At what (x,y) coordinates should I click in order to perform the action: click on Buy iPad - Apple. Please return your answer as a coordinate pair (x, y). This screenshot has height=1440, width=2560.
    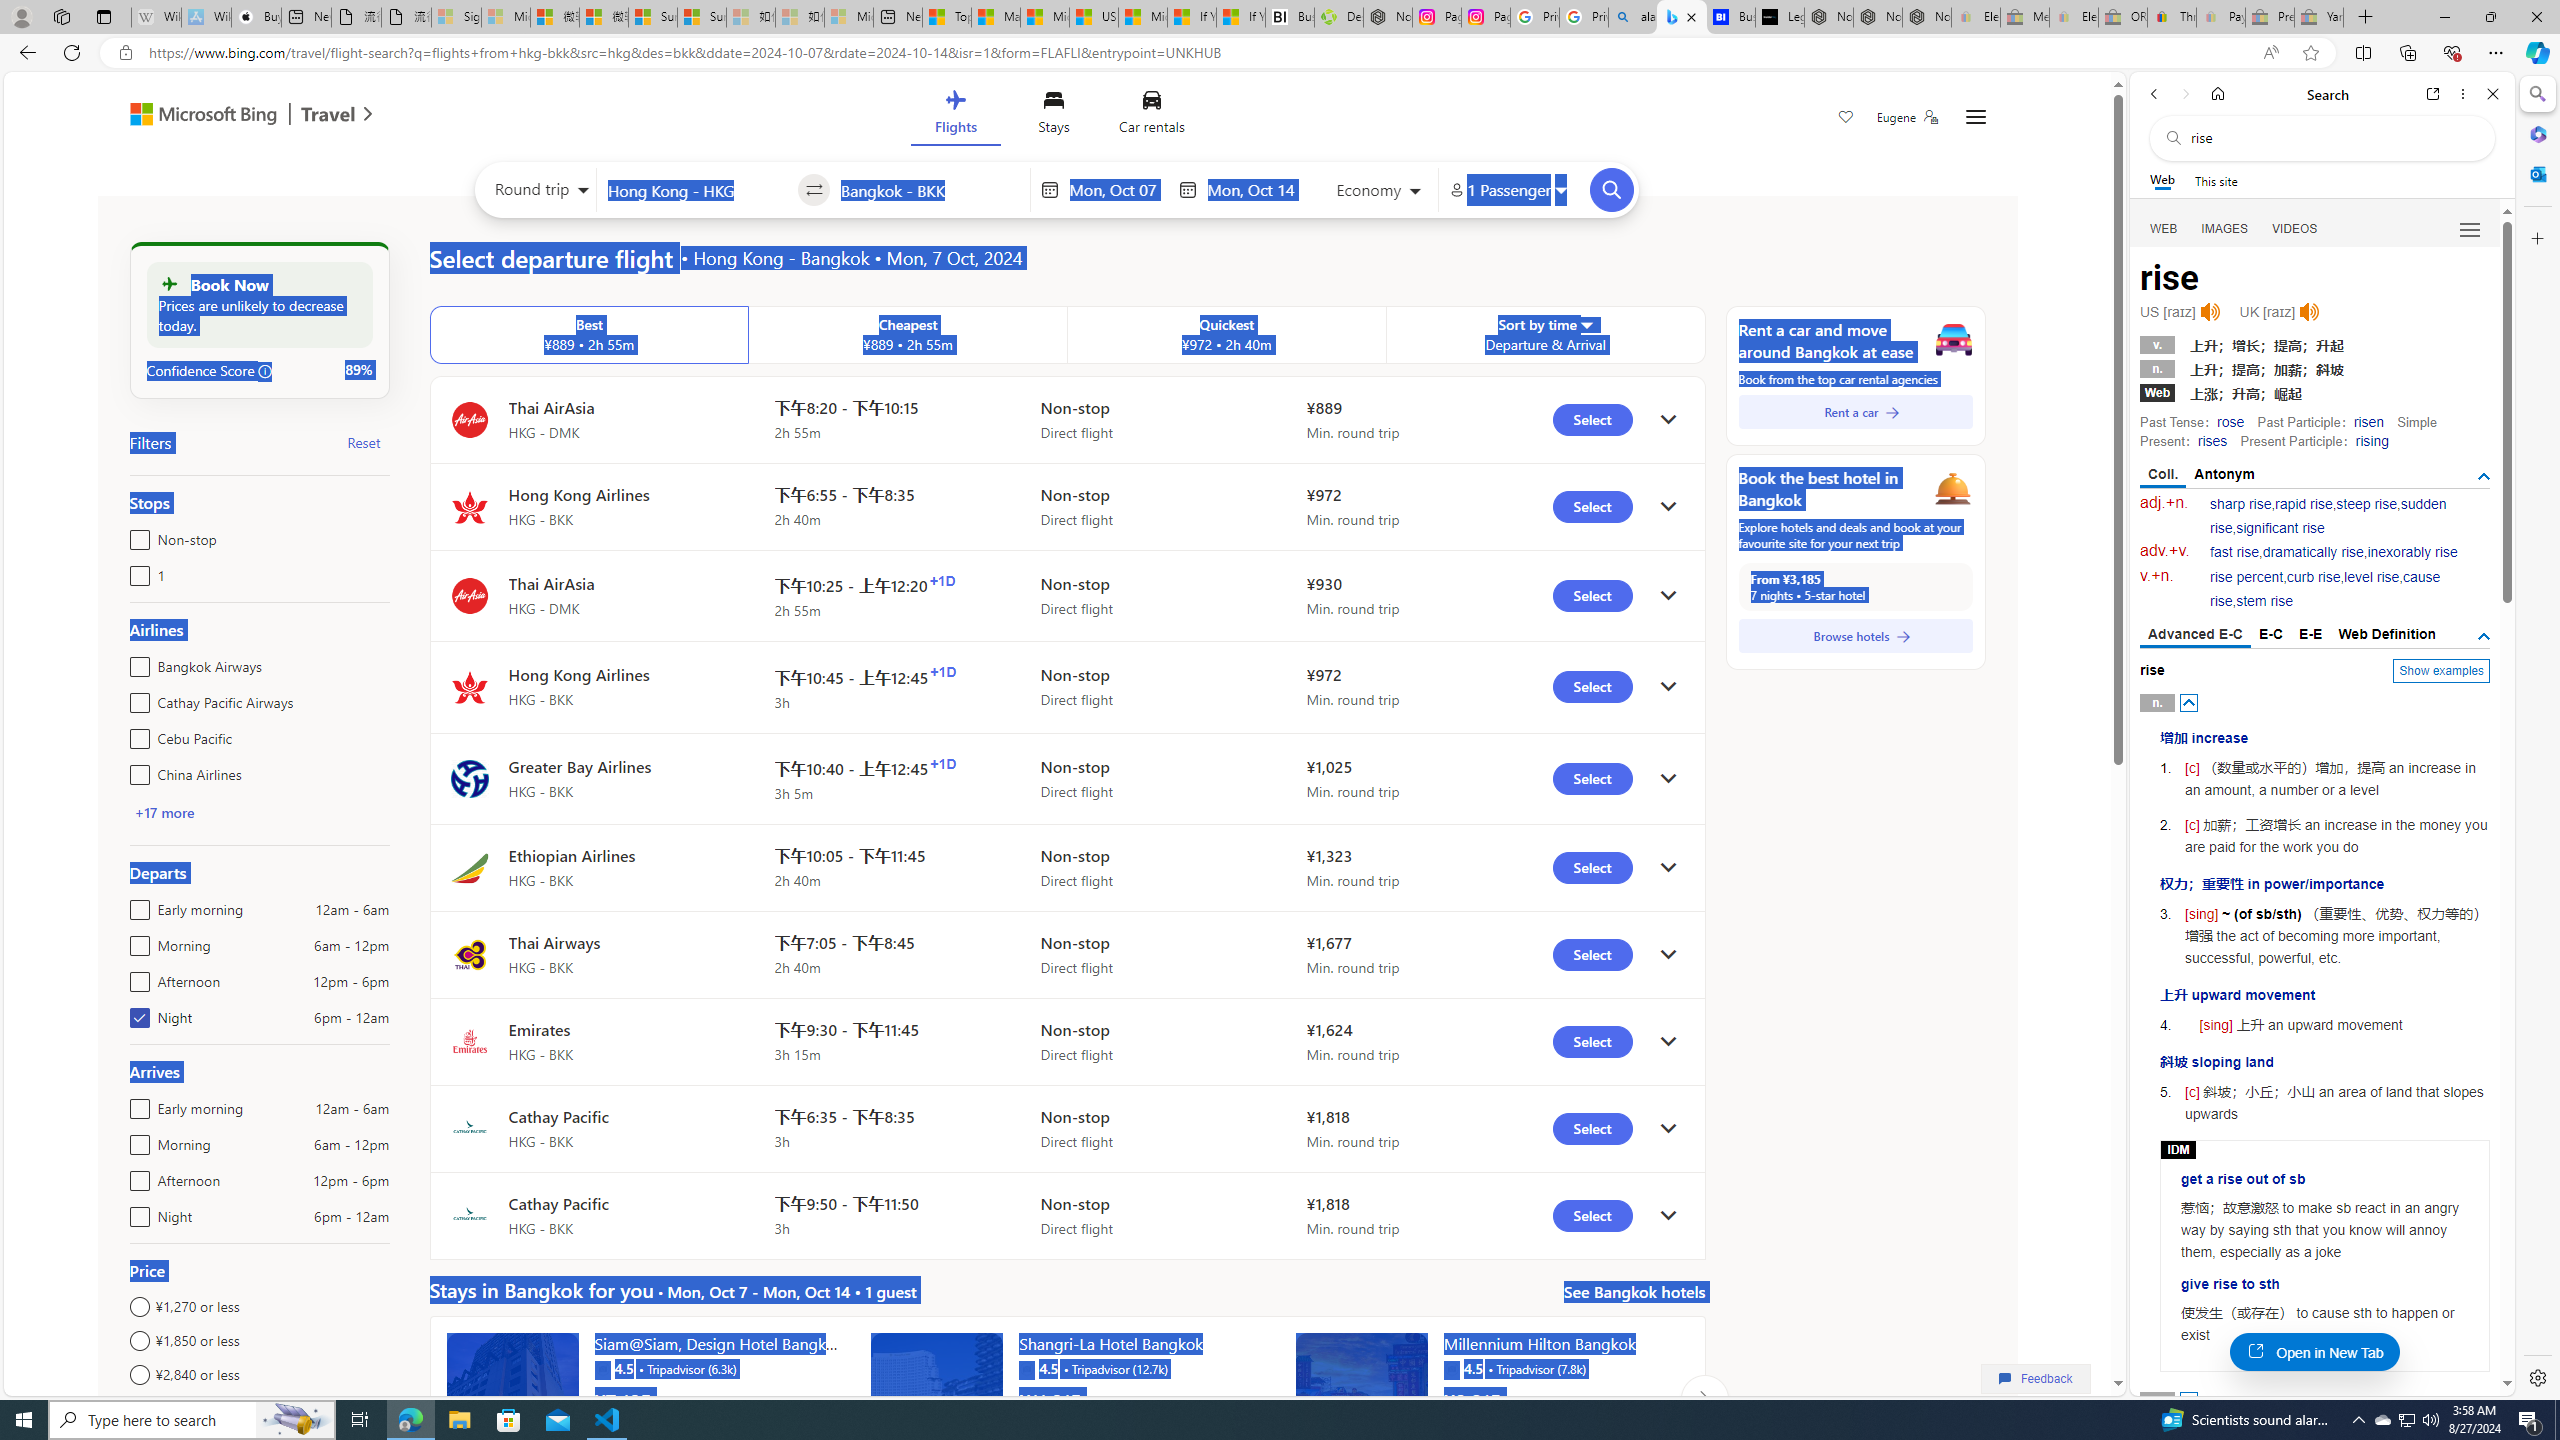
    Looking at the image, I should click on (256, 17).